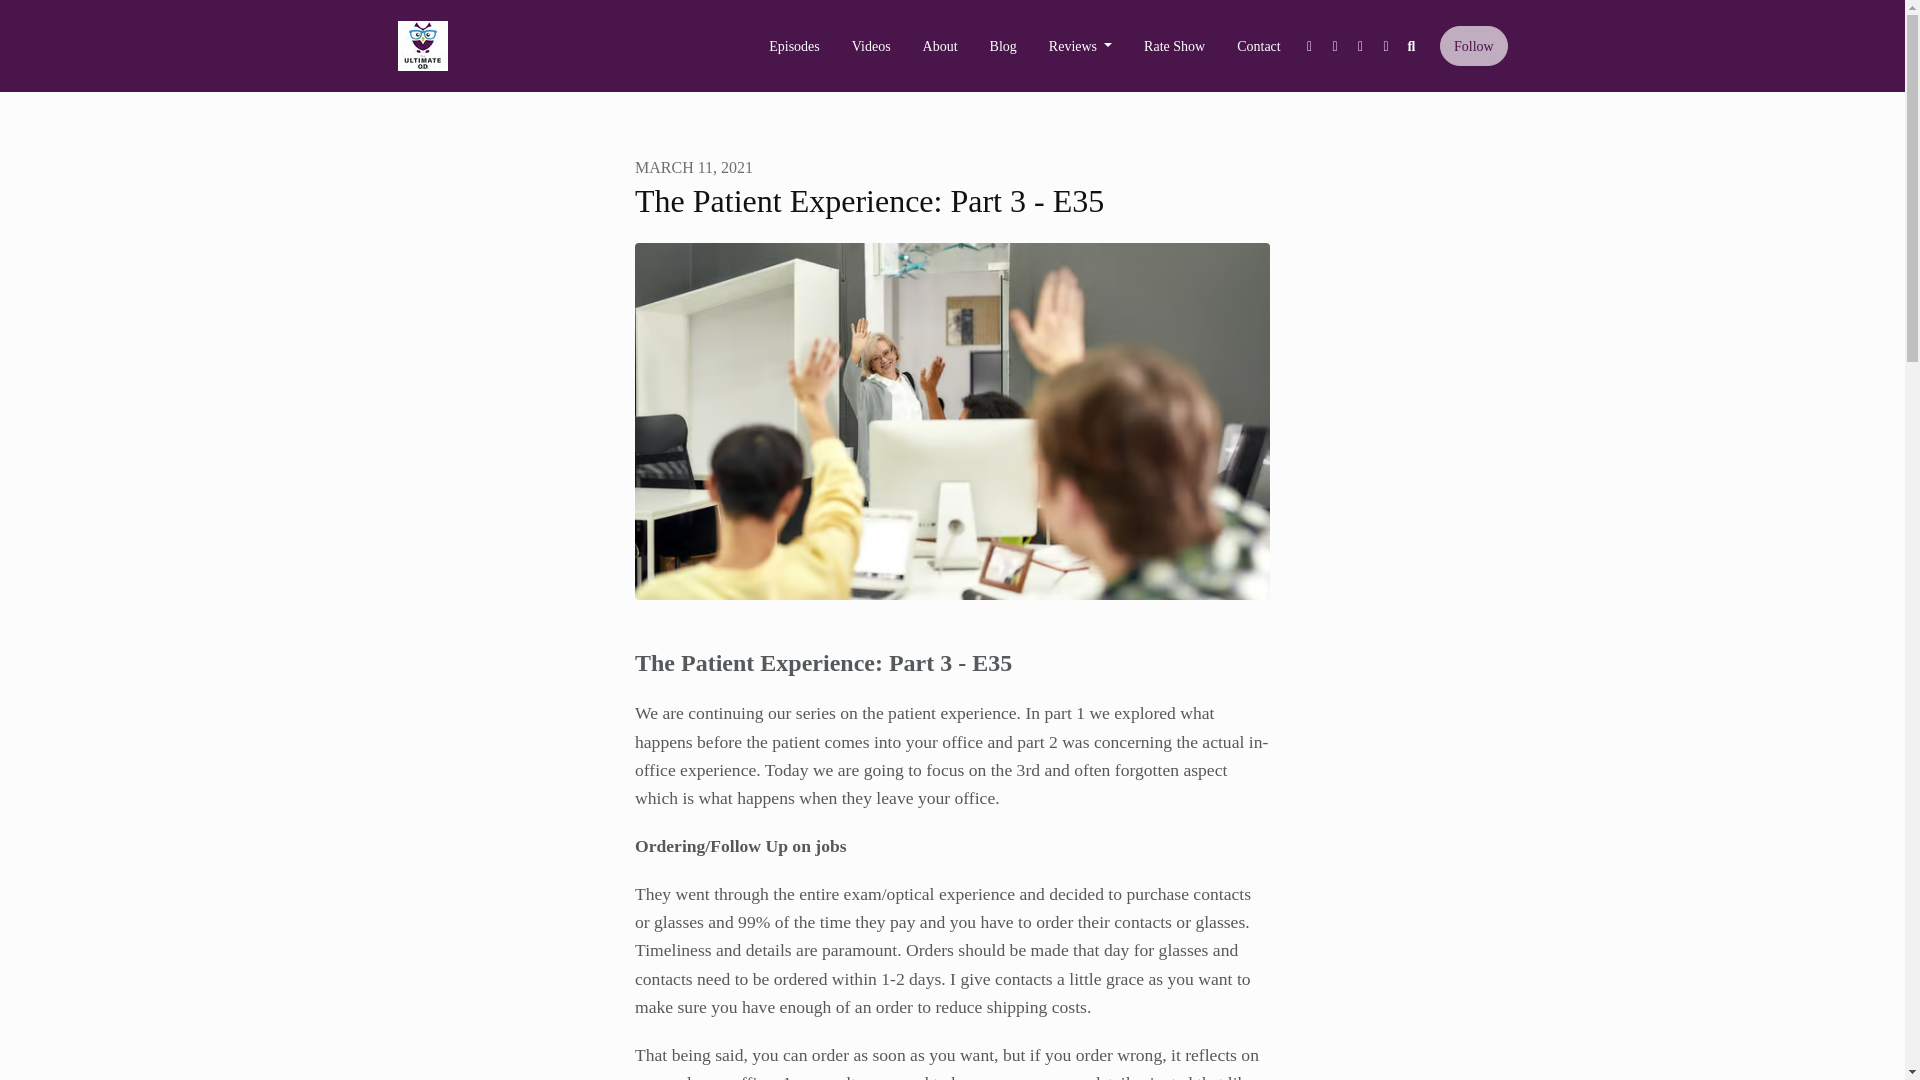  What do you see at coordinates (1259, 46) in the screenshot?
I see `Contact` at bounding box center [1259, 46].